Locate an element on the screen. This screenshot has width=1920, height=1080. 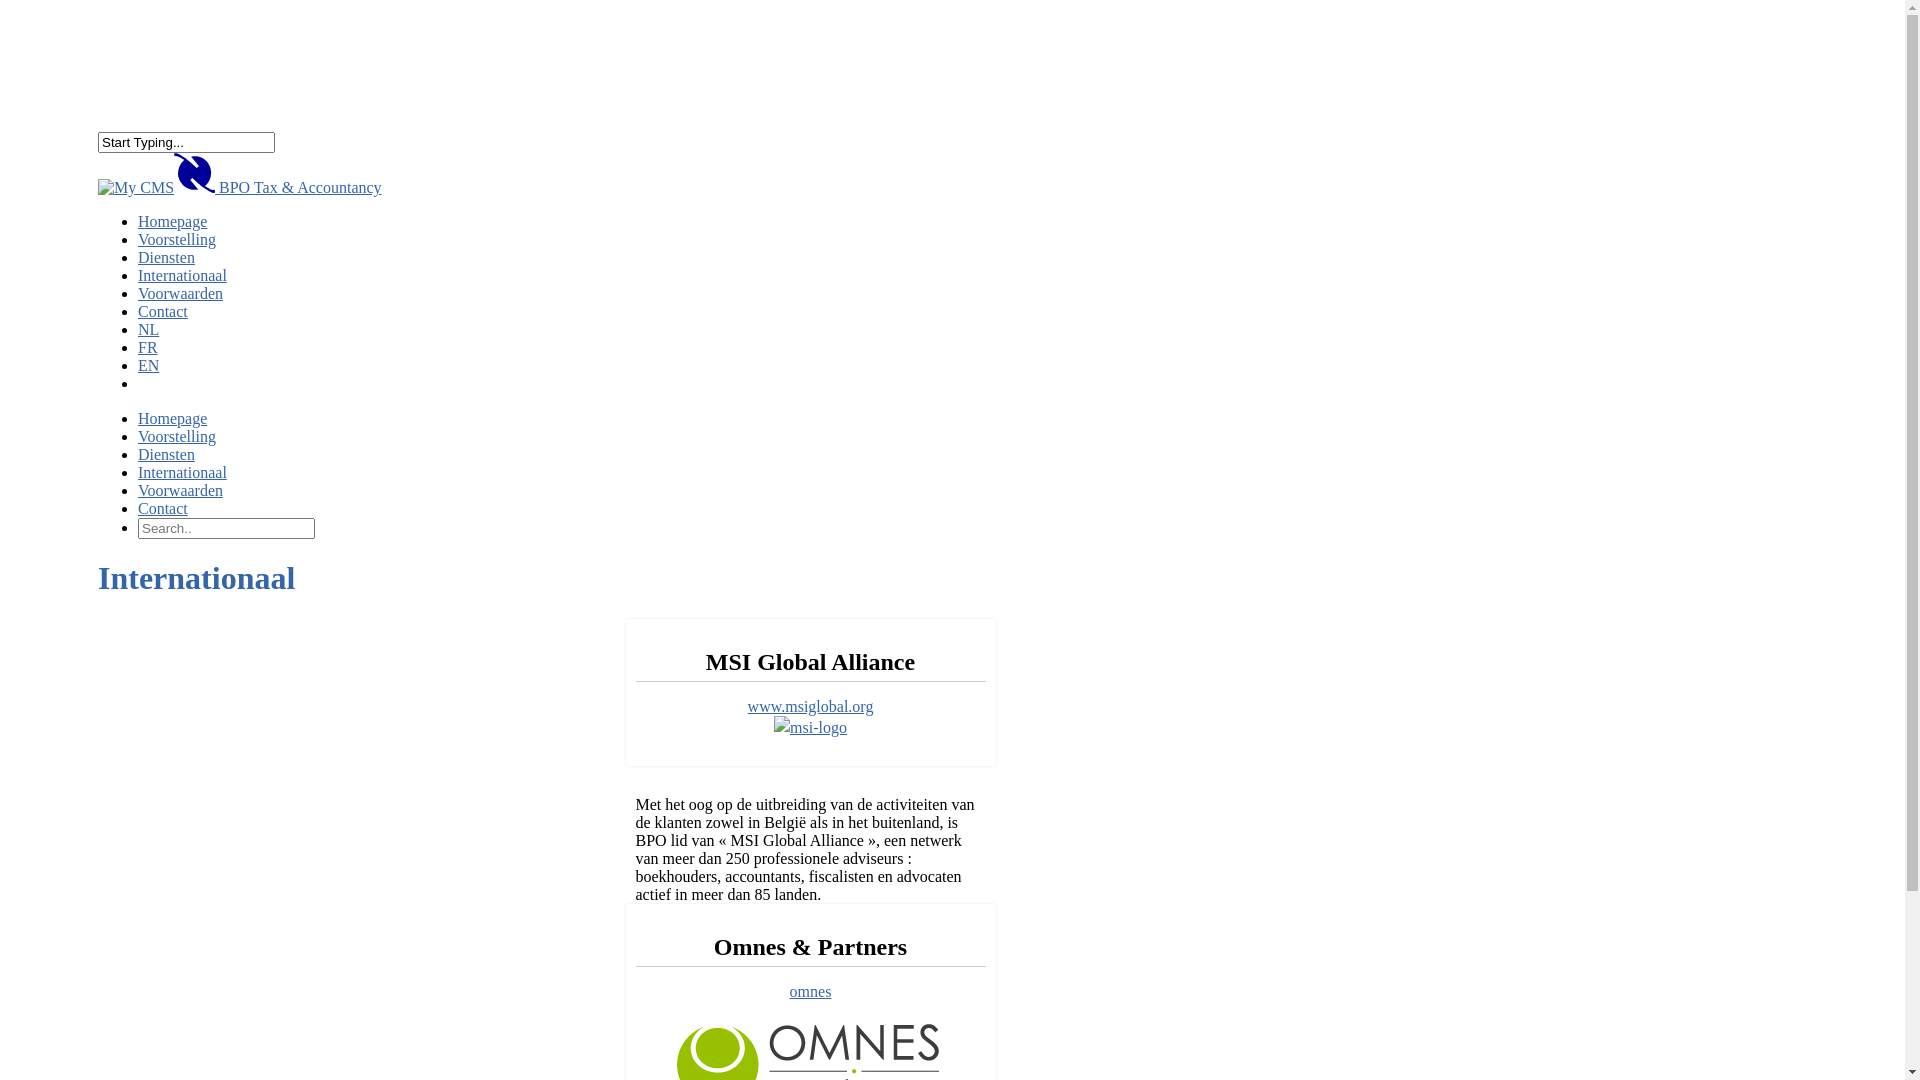
Voorstelling is located at coordinates (177, 436).